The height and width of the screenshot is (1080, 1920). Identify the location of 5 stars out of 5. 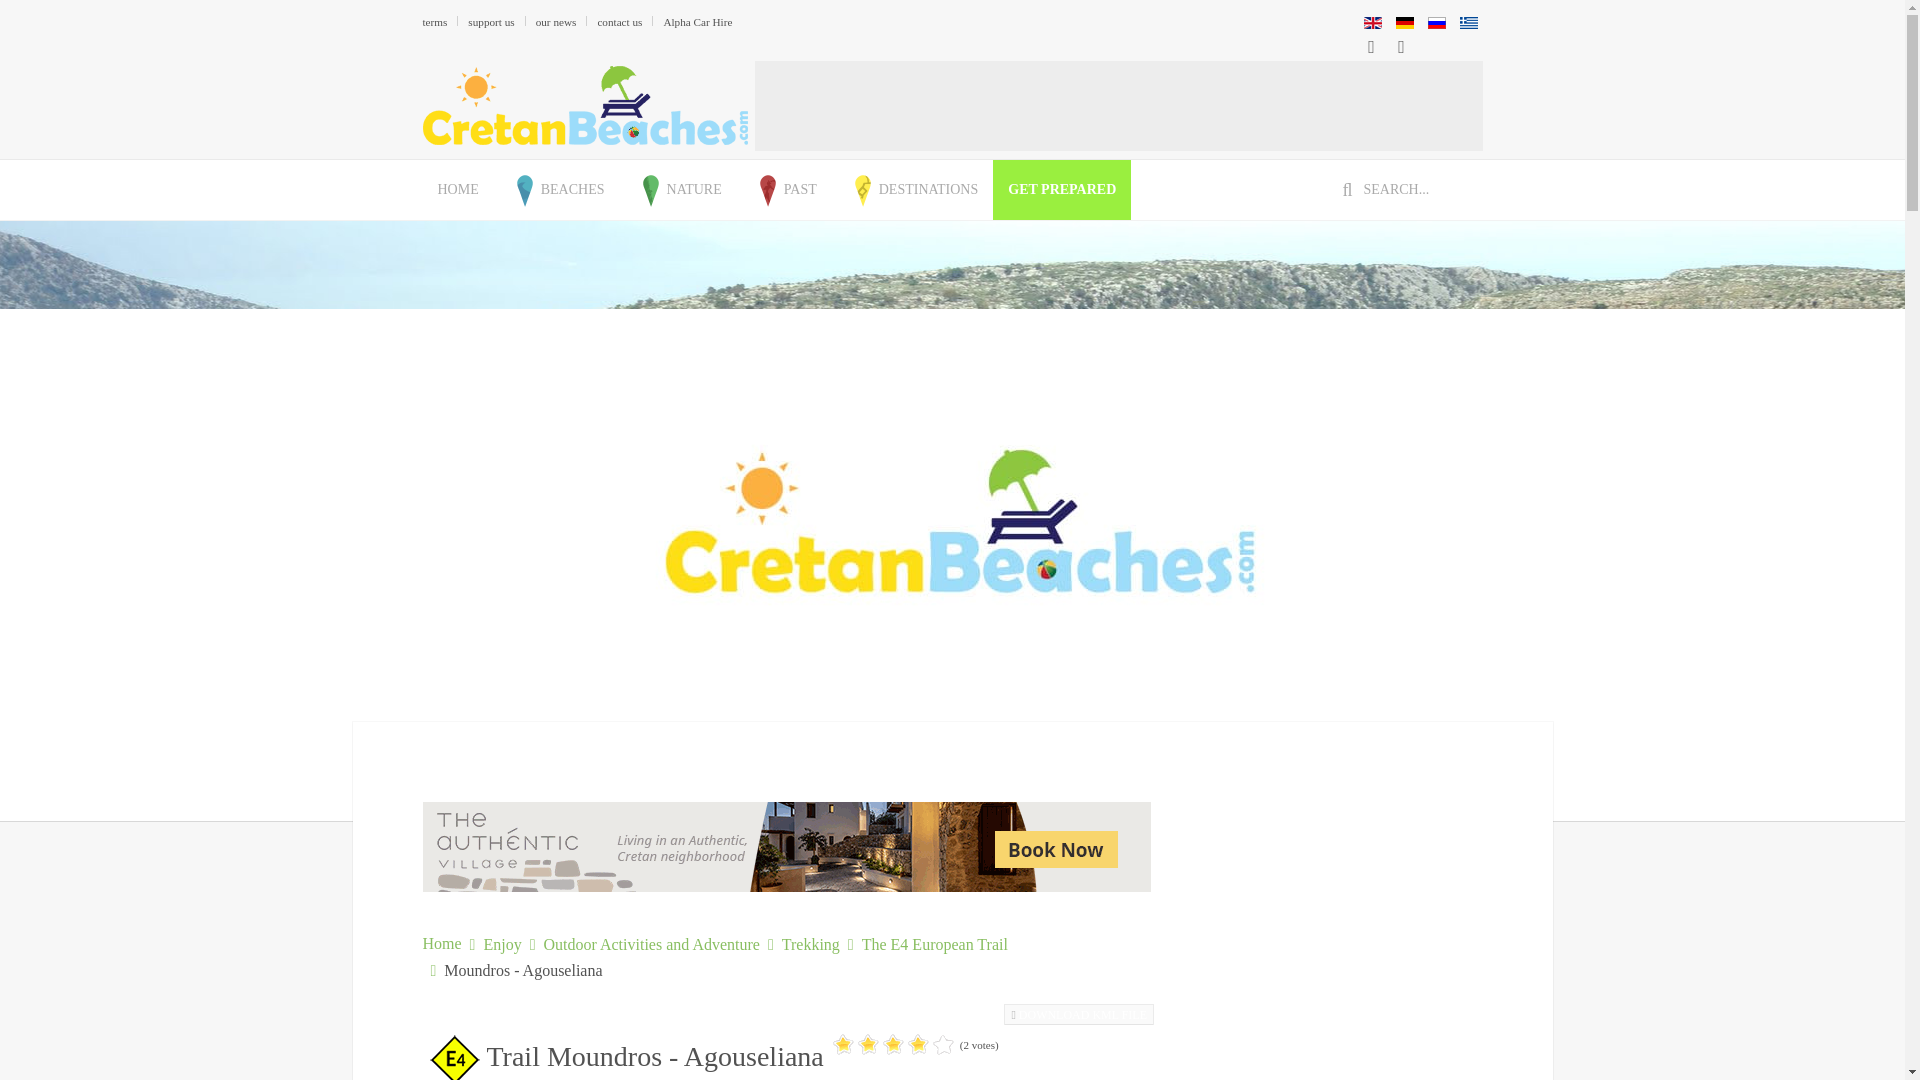
(894, 1045).